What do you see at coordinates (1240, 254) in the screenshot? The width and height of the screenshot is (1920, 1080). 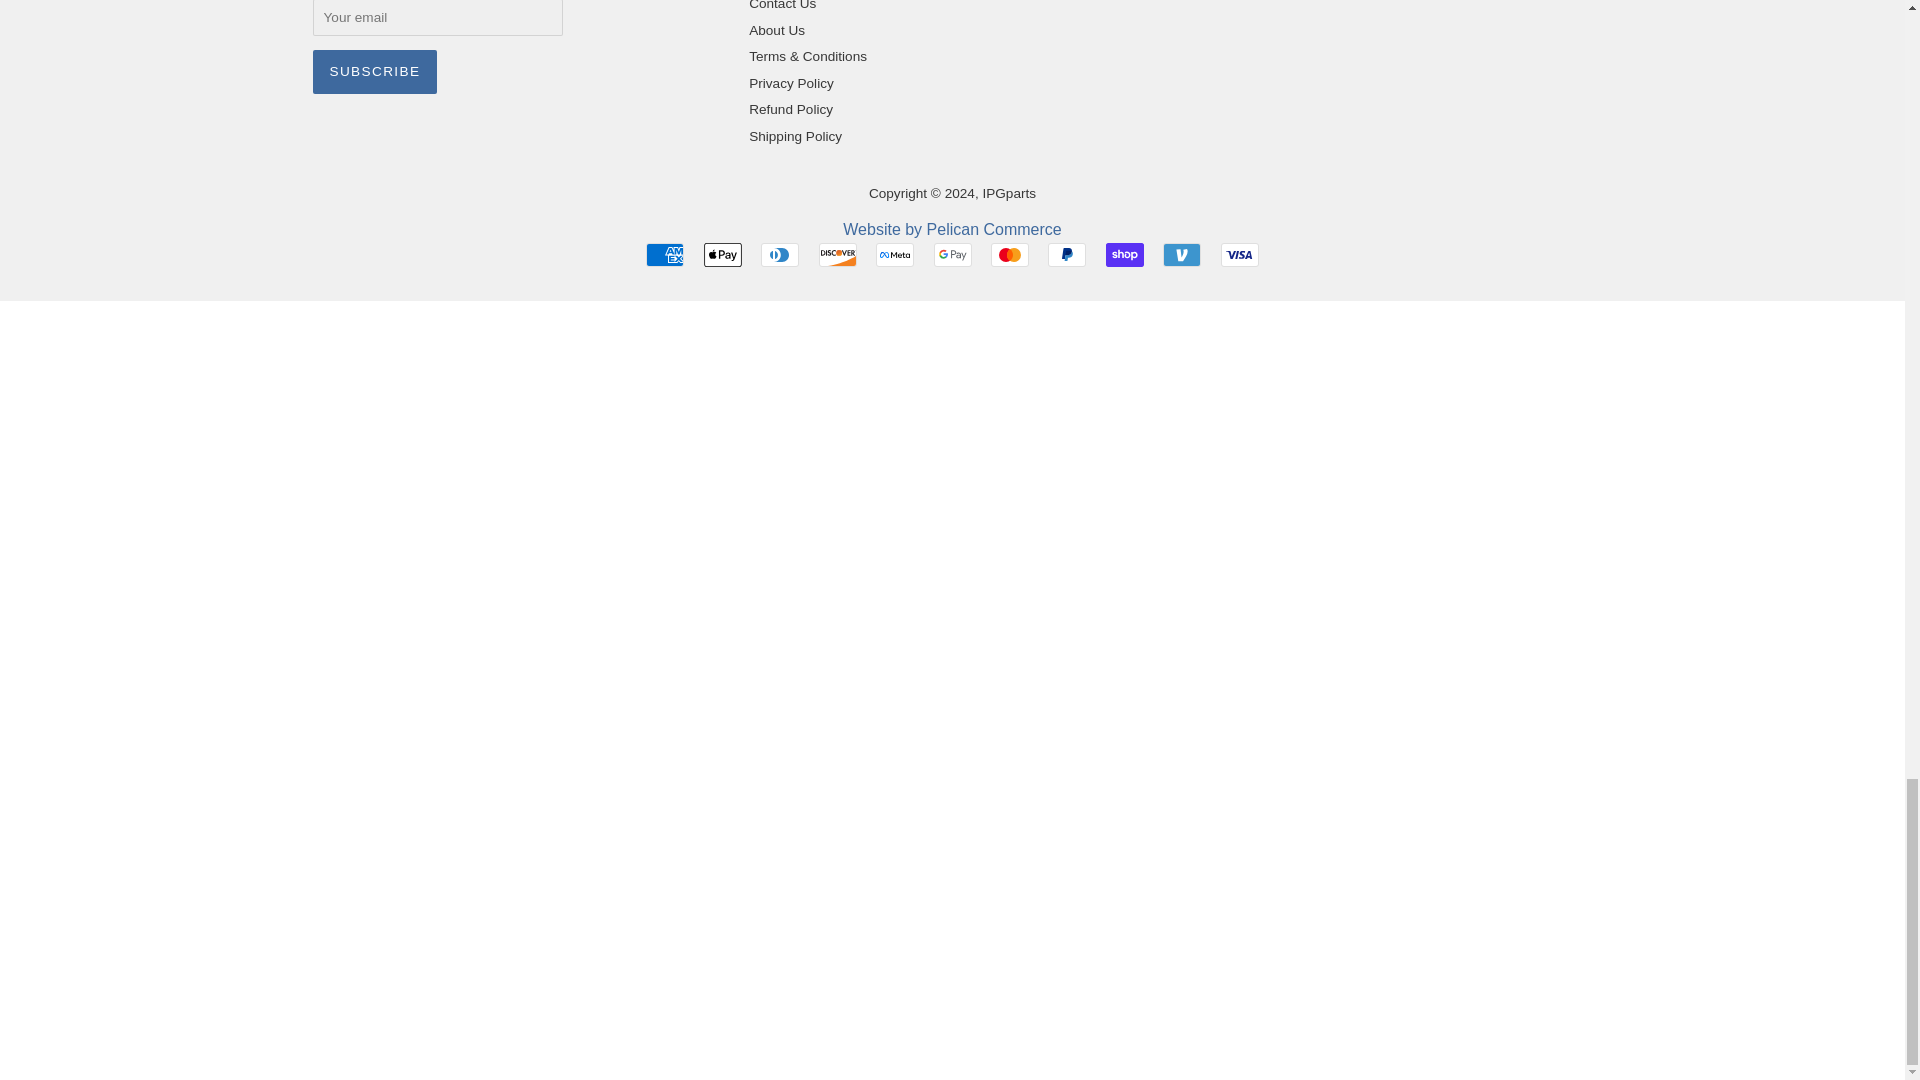 I see `Visa` at bounding box center [1240, 254].